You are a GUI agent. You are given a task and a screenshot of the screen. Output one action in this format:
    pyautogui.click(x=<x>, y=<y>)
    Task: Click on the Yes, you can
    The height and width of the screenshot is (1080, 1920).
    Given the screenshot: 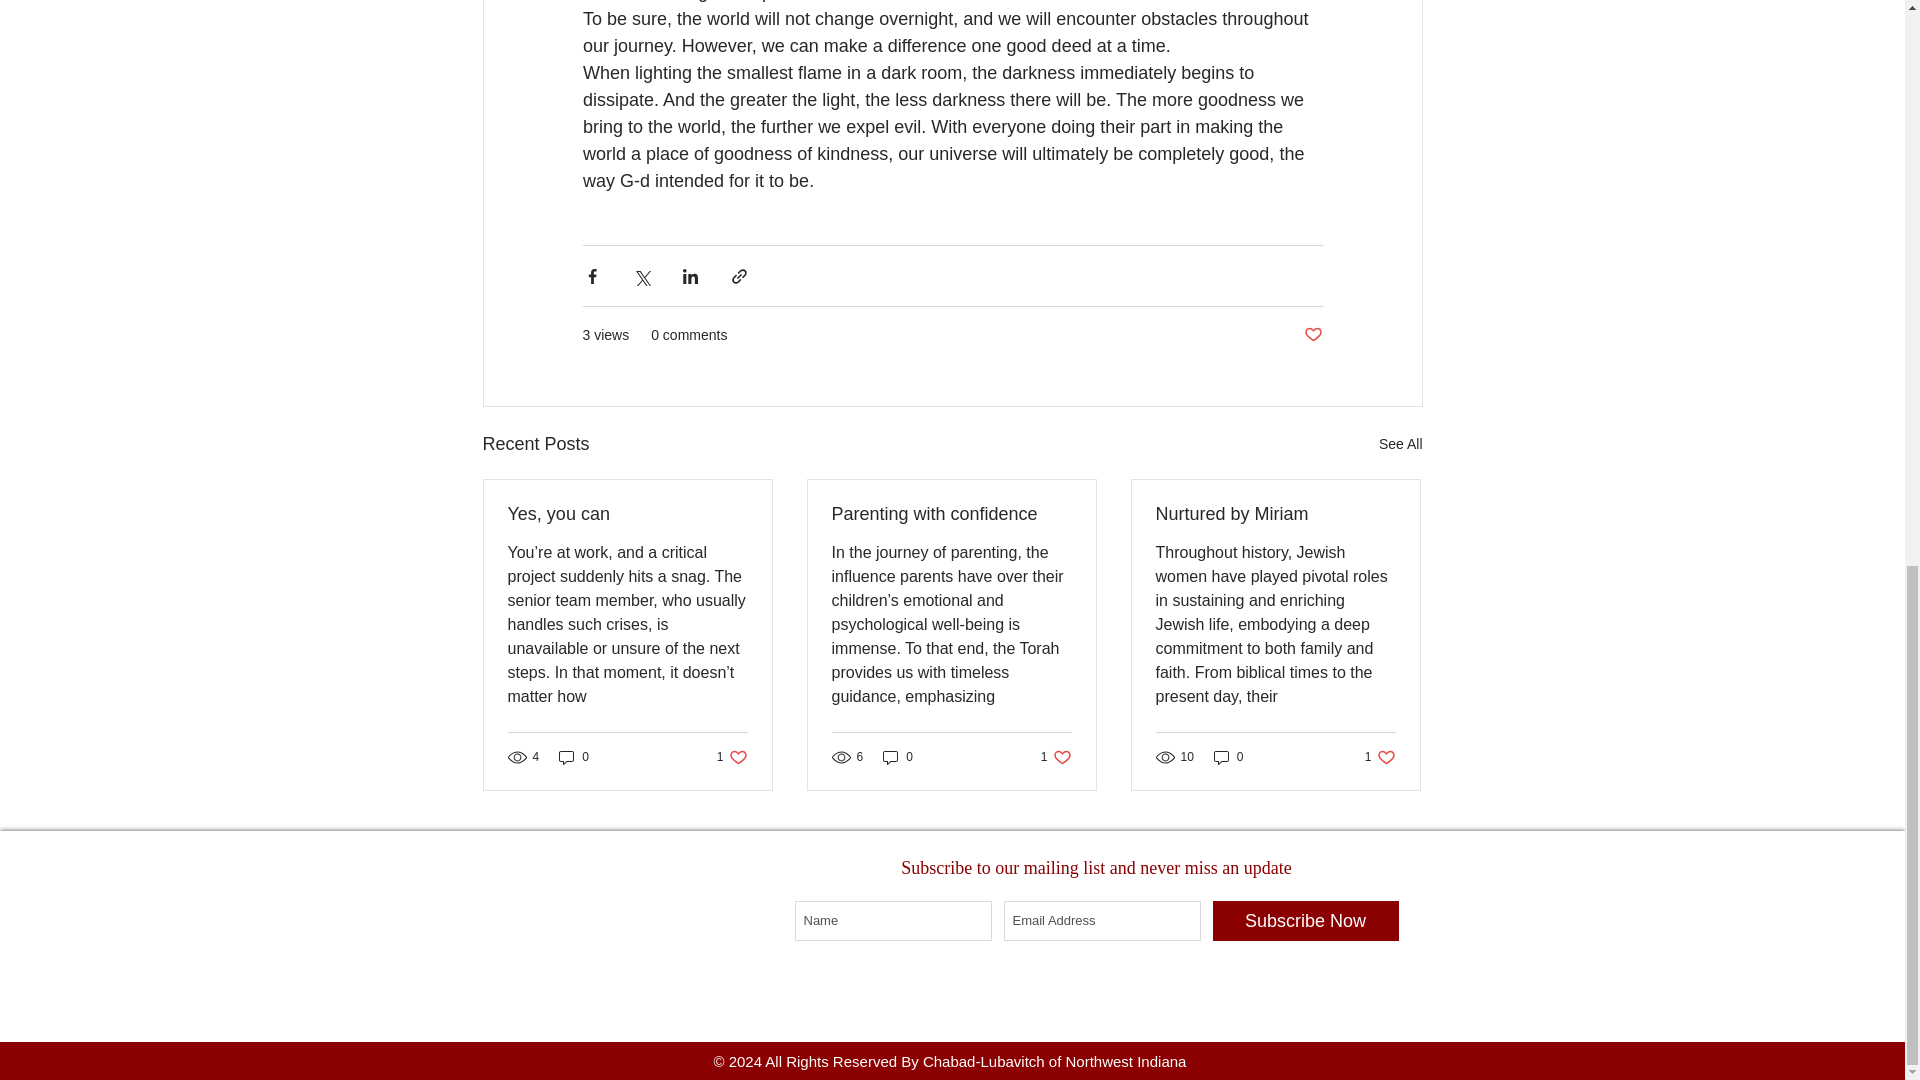 What is the action you would take?
    pyautogui.click(x=1056, y=757)
    